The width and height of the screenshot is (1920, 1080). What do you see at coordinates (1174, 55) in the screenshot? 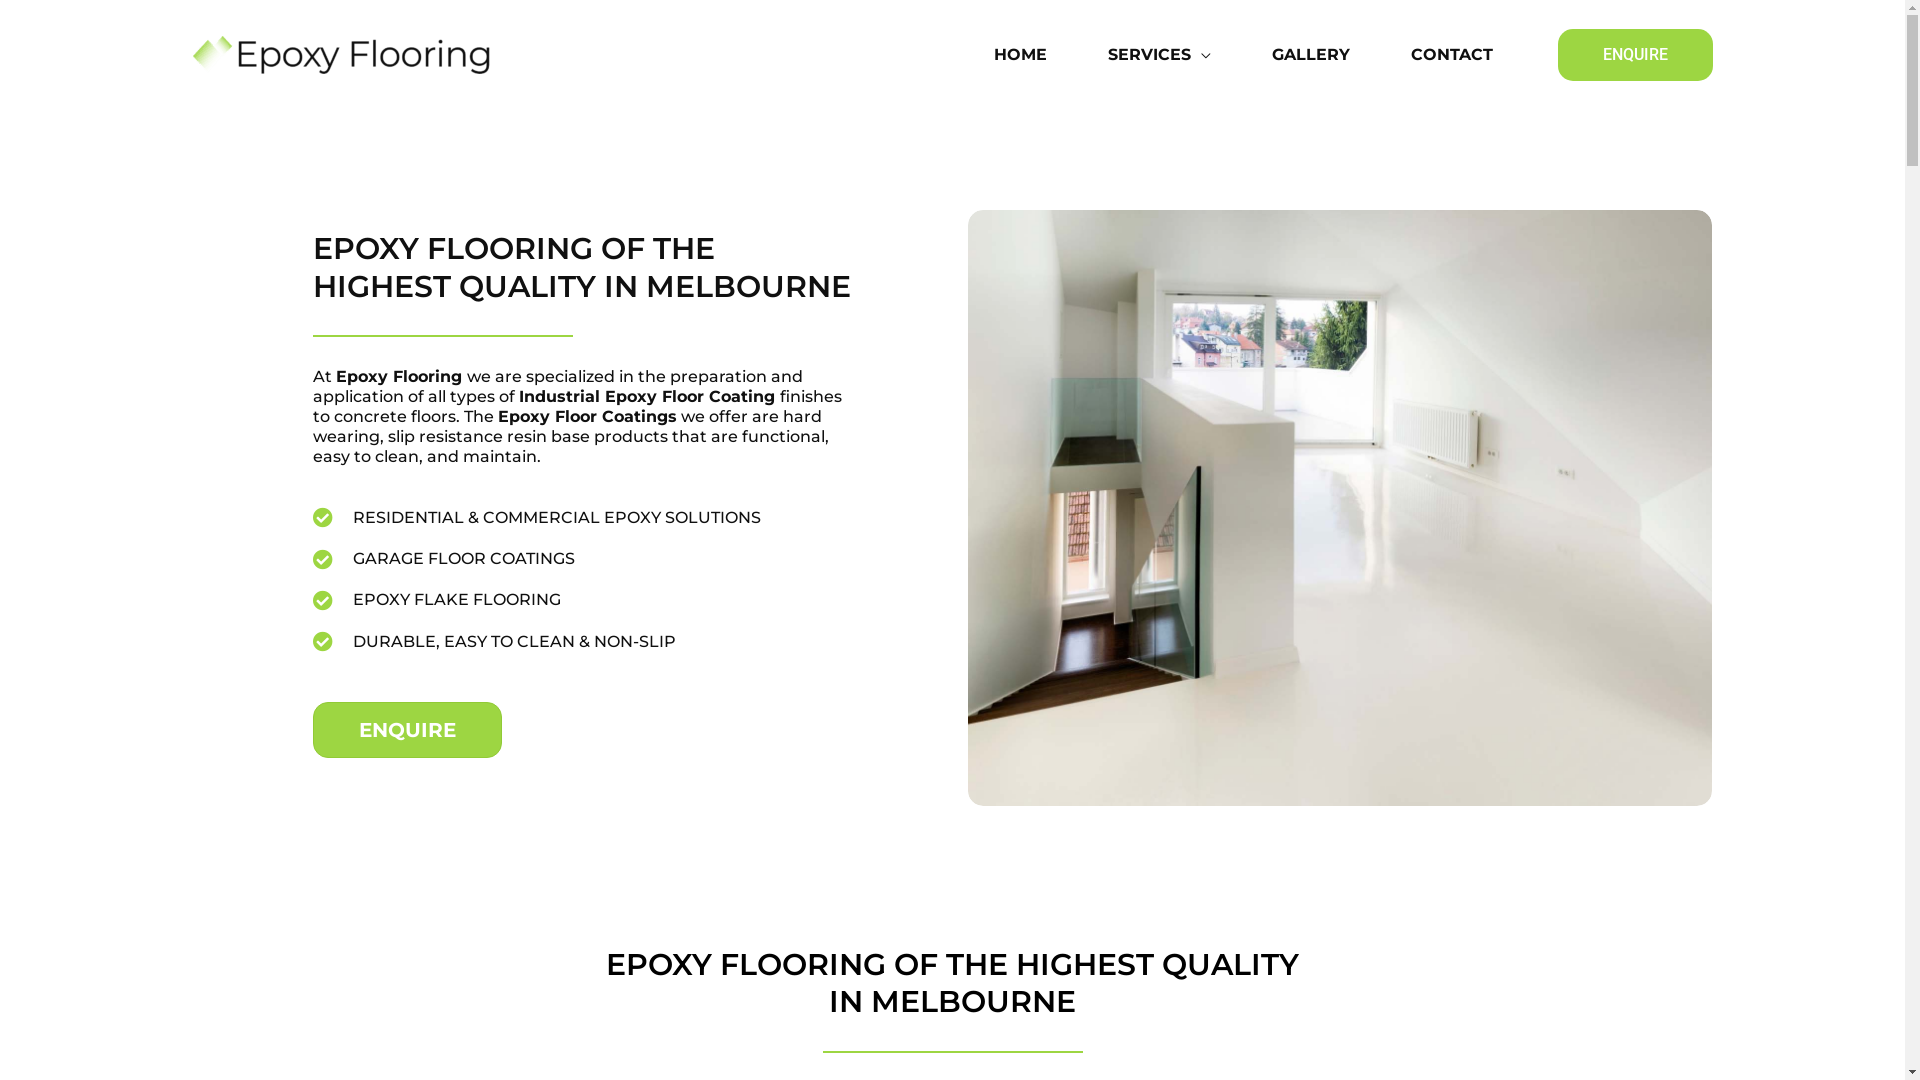
I see `SERVICES` at bounding box center [1174, 55].